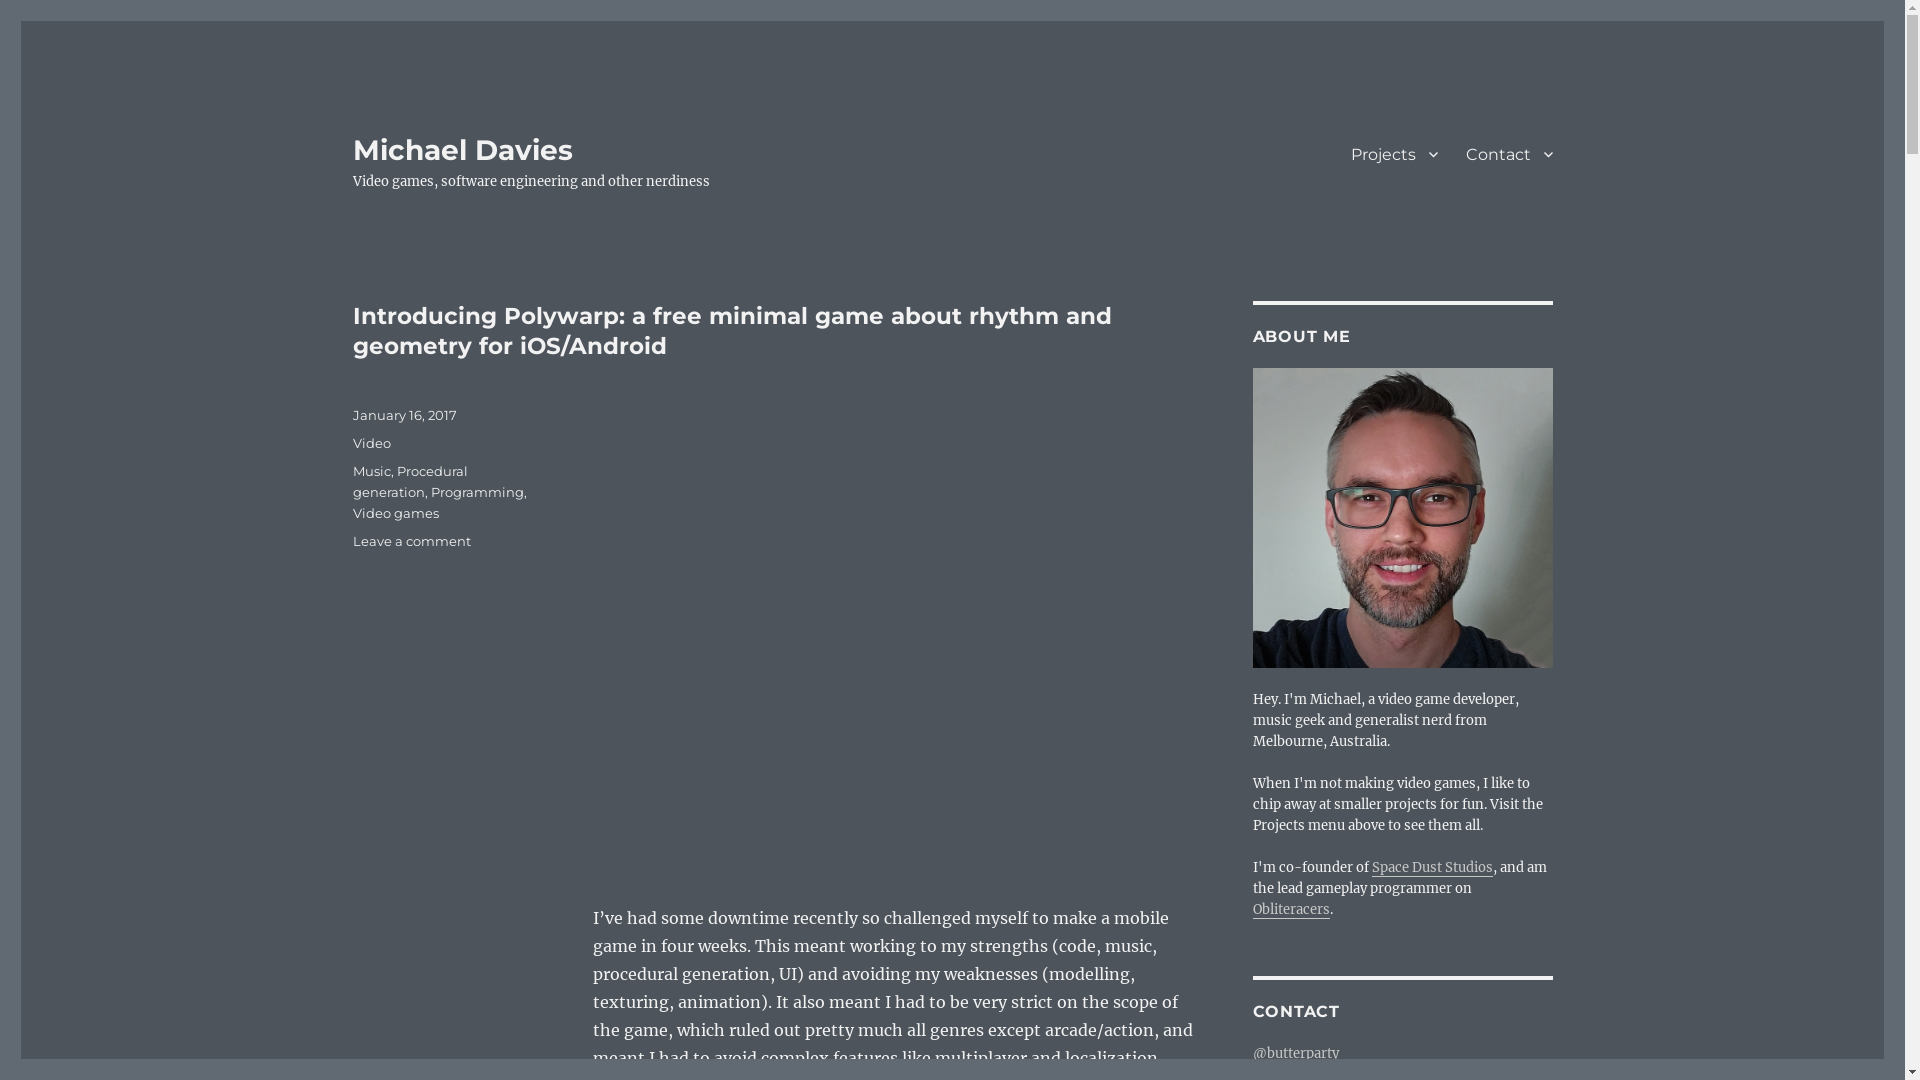 The image size is (1920, 1080). Describe the element at coordinates (1295, 1054) in the screenshot. I see `@butterparty` at that location.